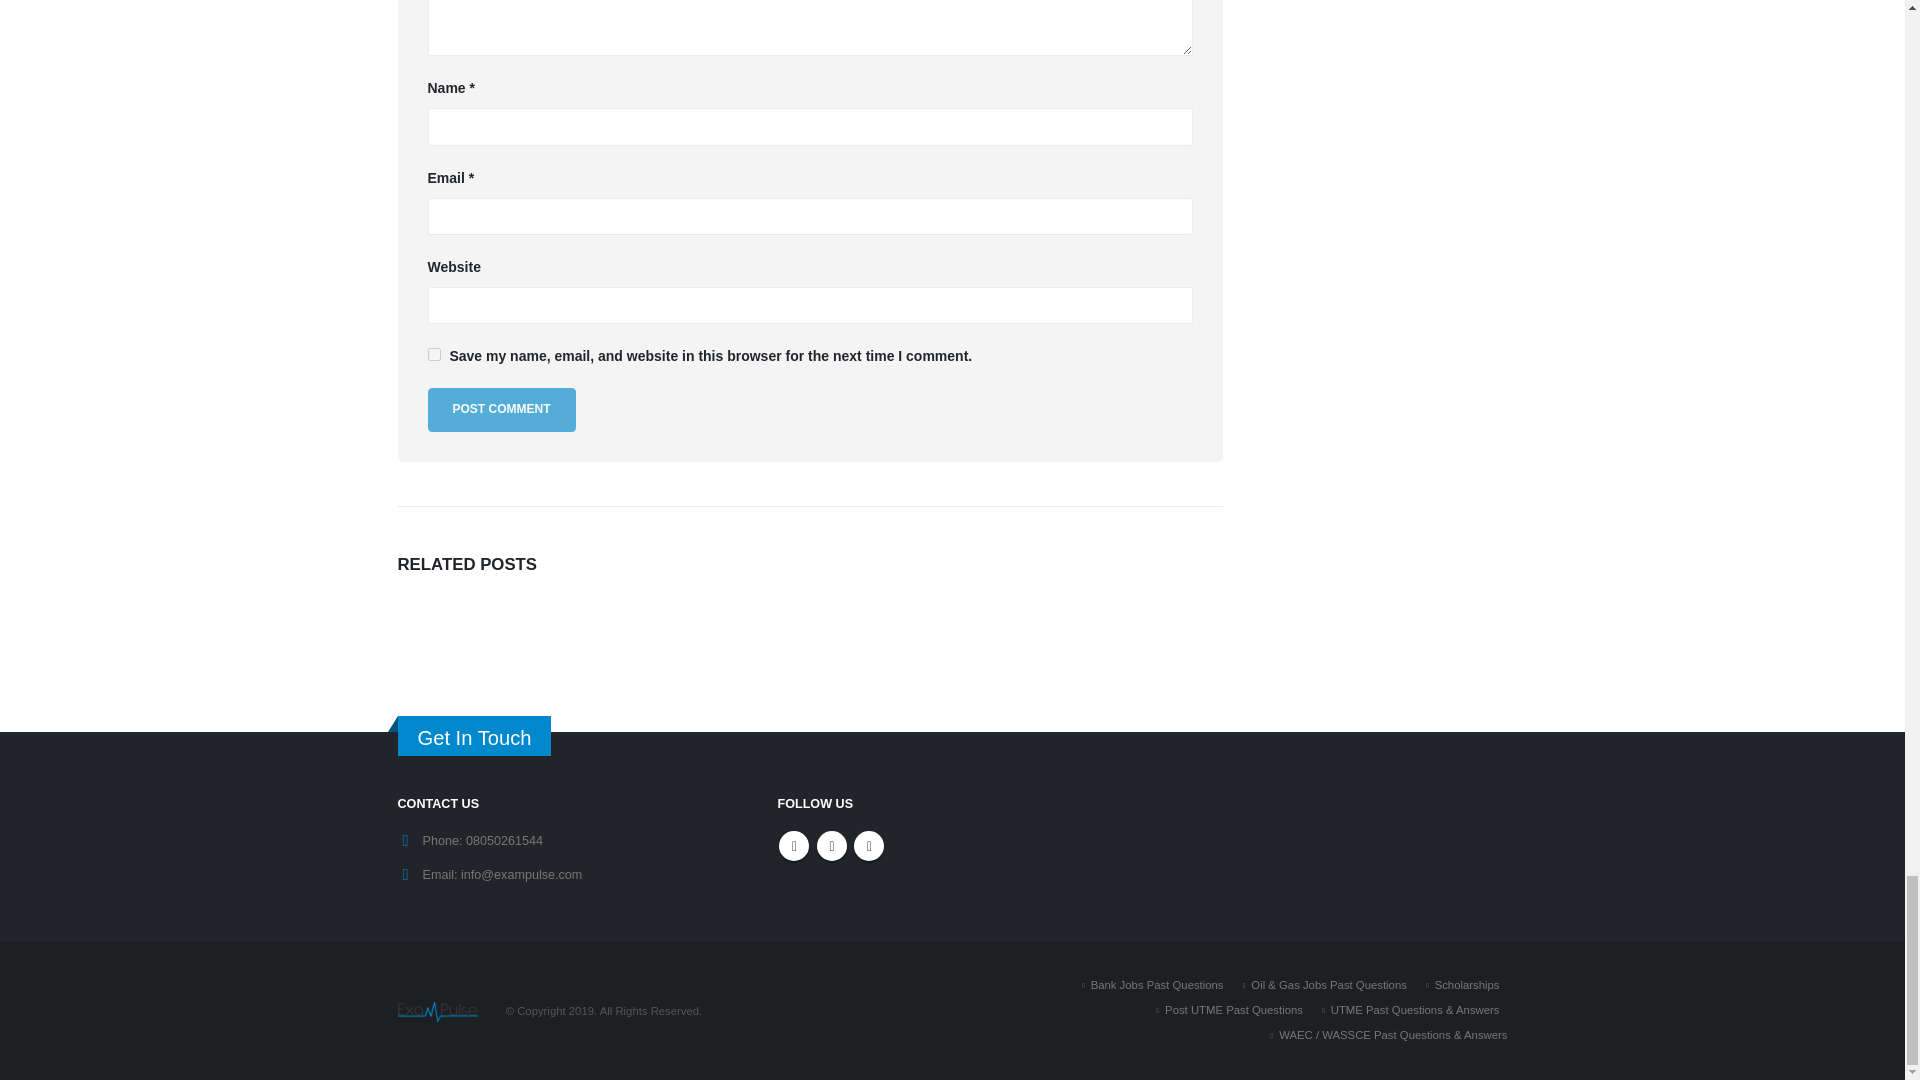 Image resolution: width=1920 pixels, height=1080 pixels. Describe the element at coordinates (434, 354) in the screenshot. I see `yes` at that location.